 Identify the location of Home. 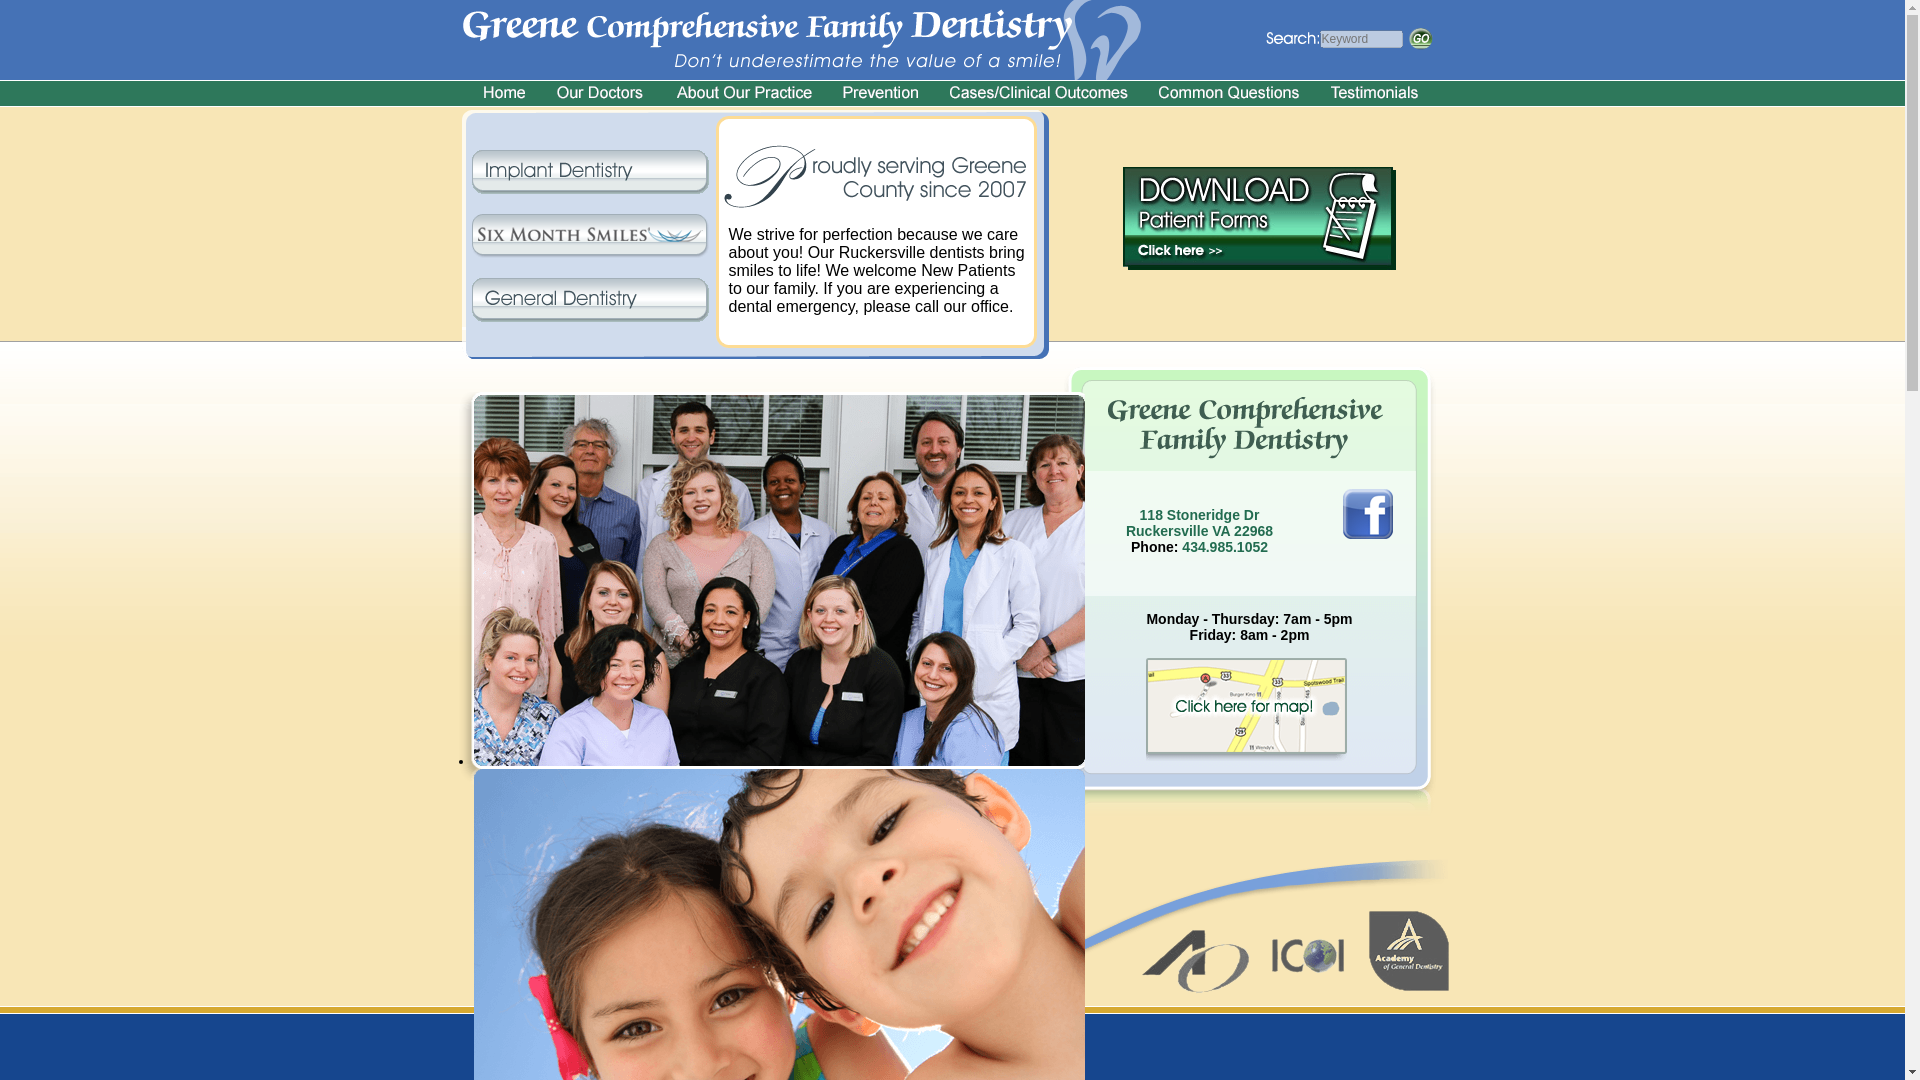
(659, 896).